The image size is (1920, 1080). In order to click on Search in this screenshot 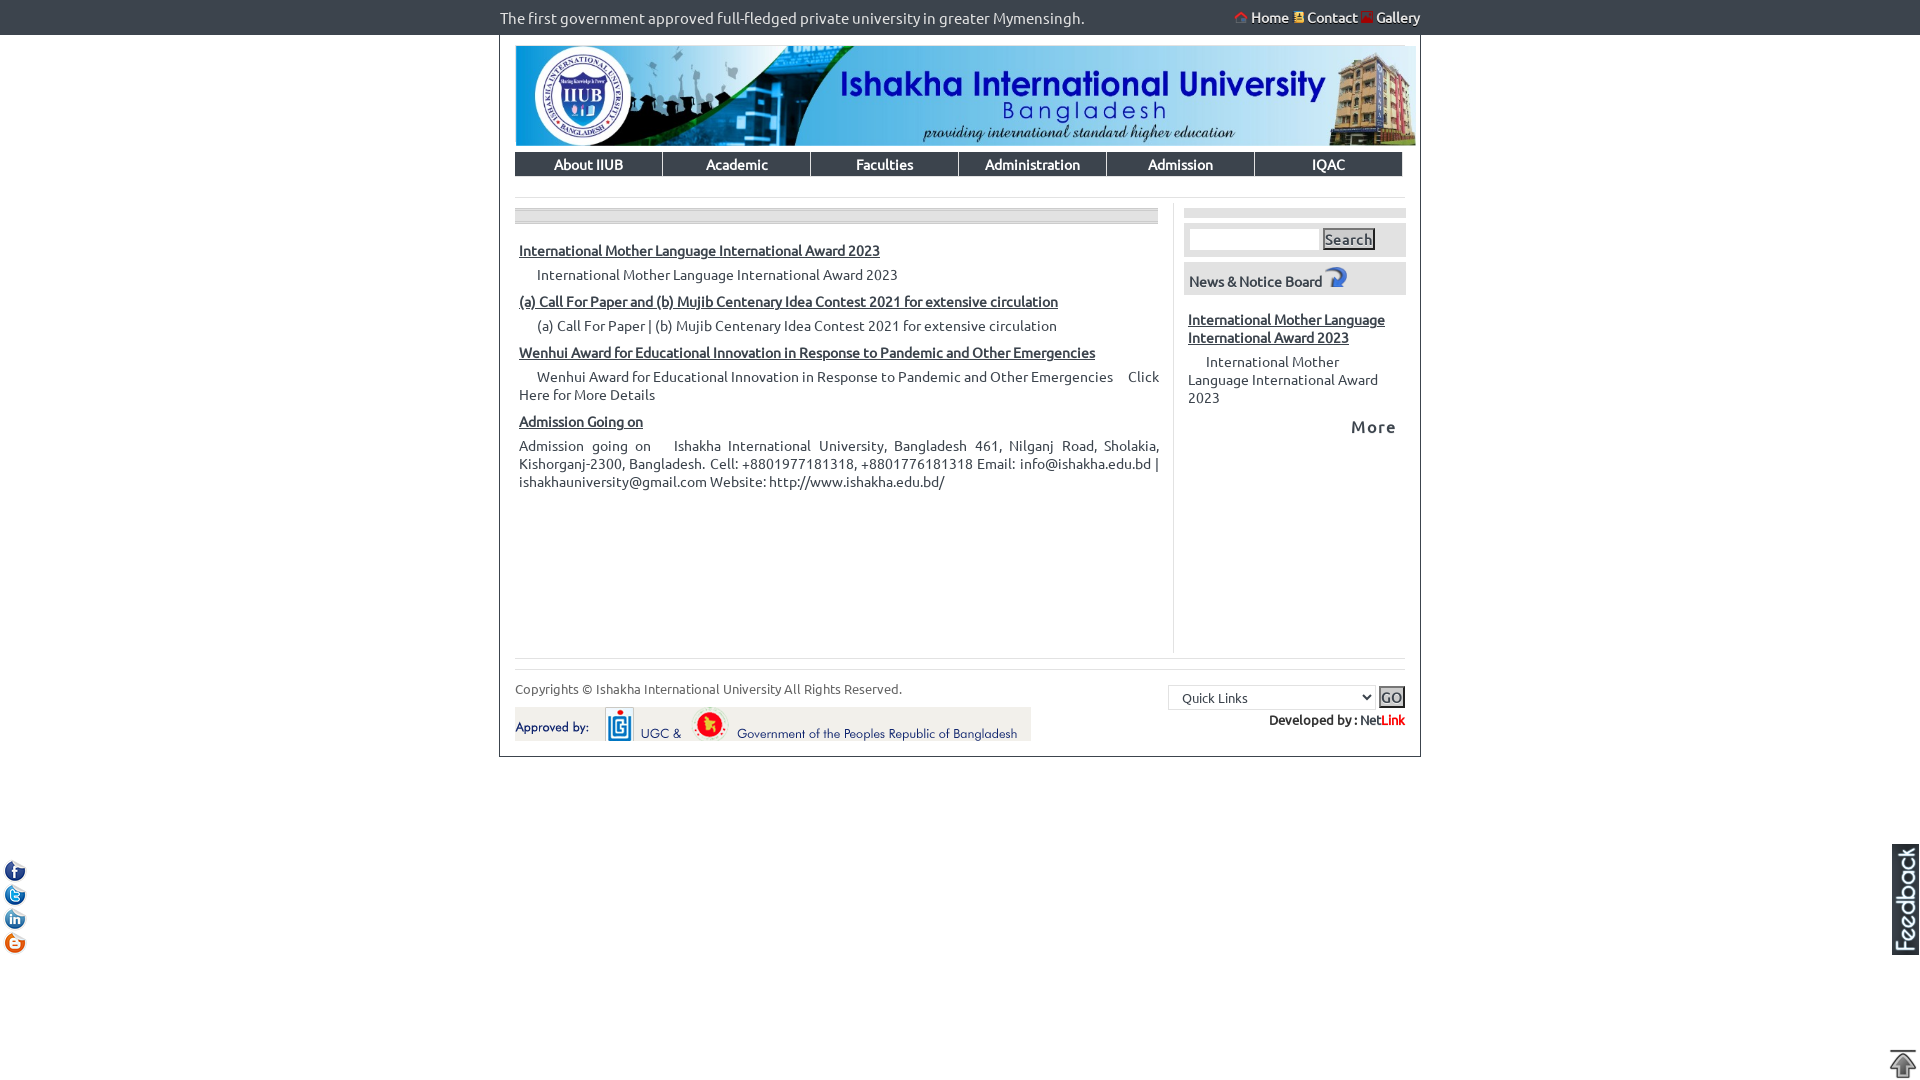, I will do `click(1349, 239)`.